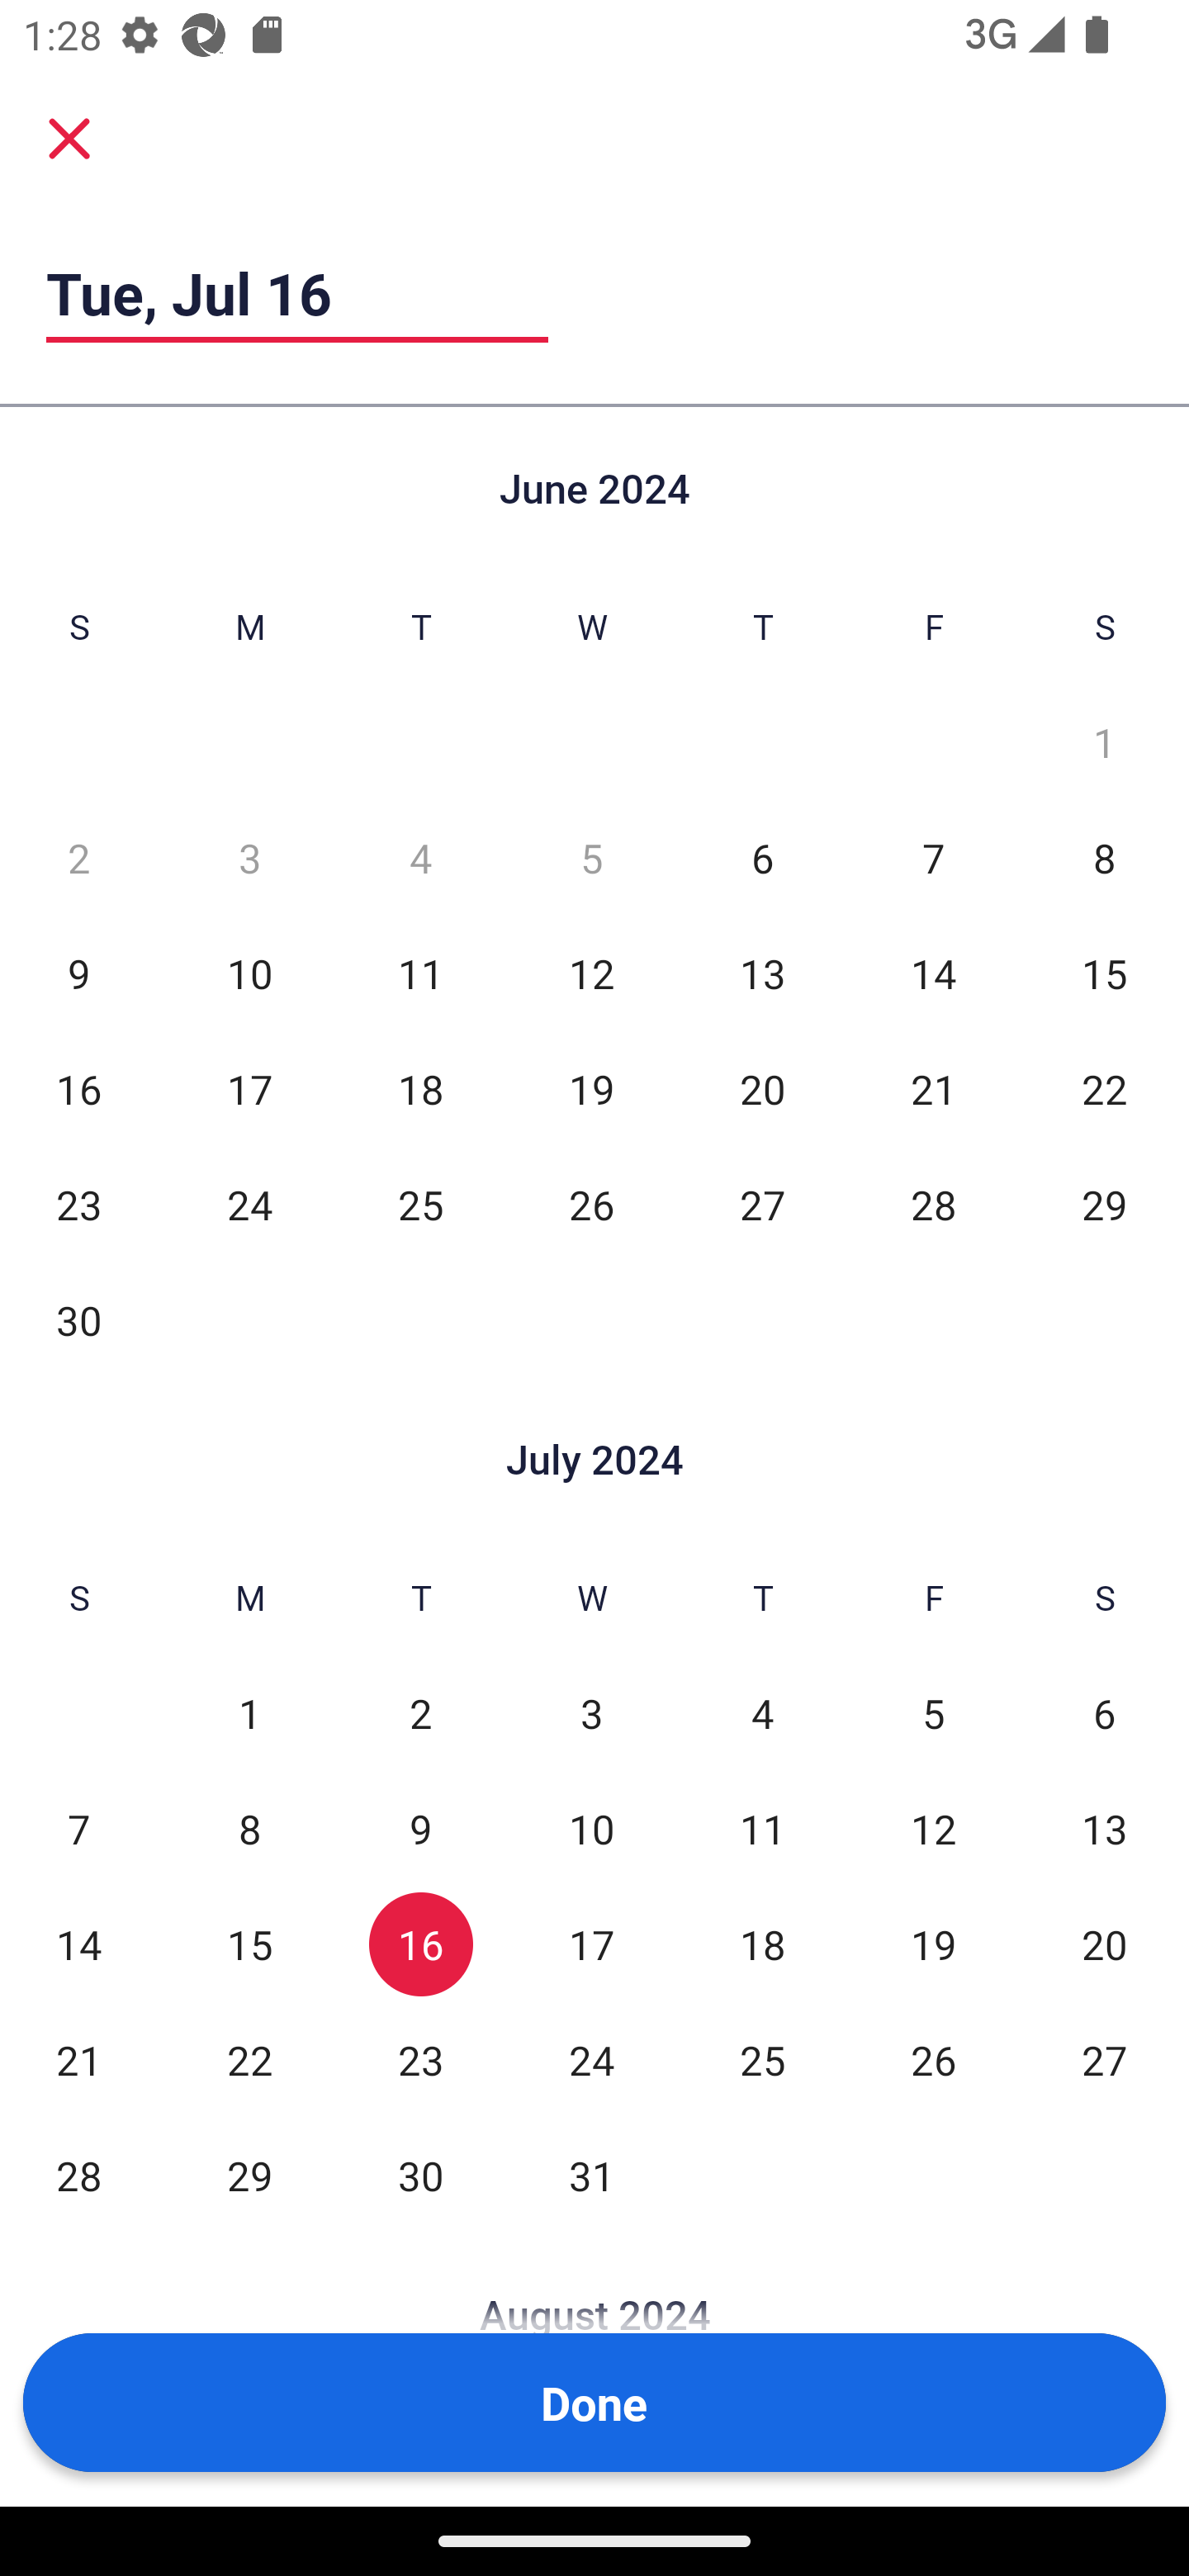 This screenshot has width=1189, height=2576. I want to click on 11 Tue, Jun 11, Not Selected, so click(421, 973).